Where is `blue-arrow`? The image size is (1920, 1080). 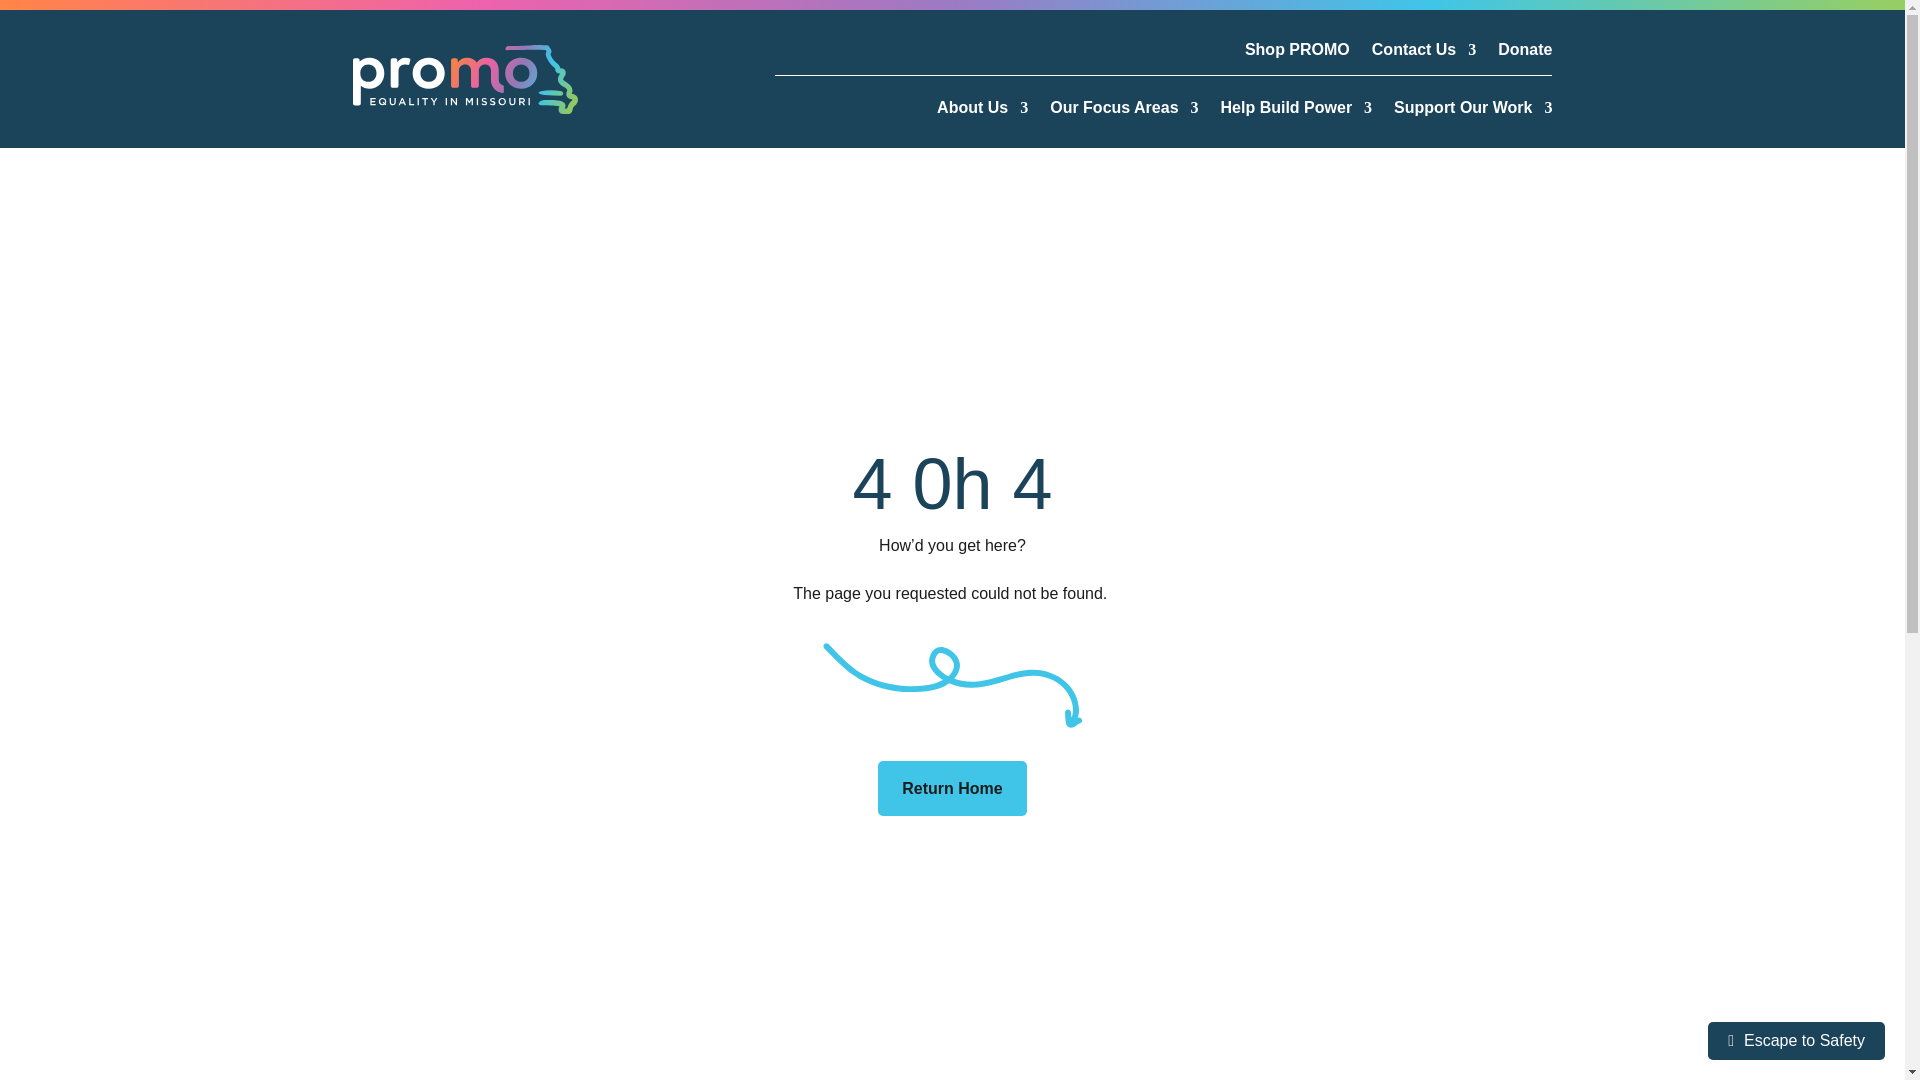
blue-arrow is located at coordinates (952, 684).